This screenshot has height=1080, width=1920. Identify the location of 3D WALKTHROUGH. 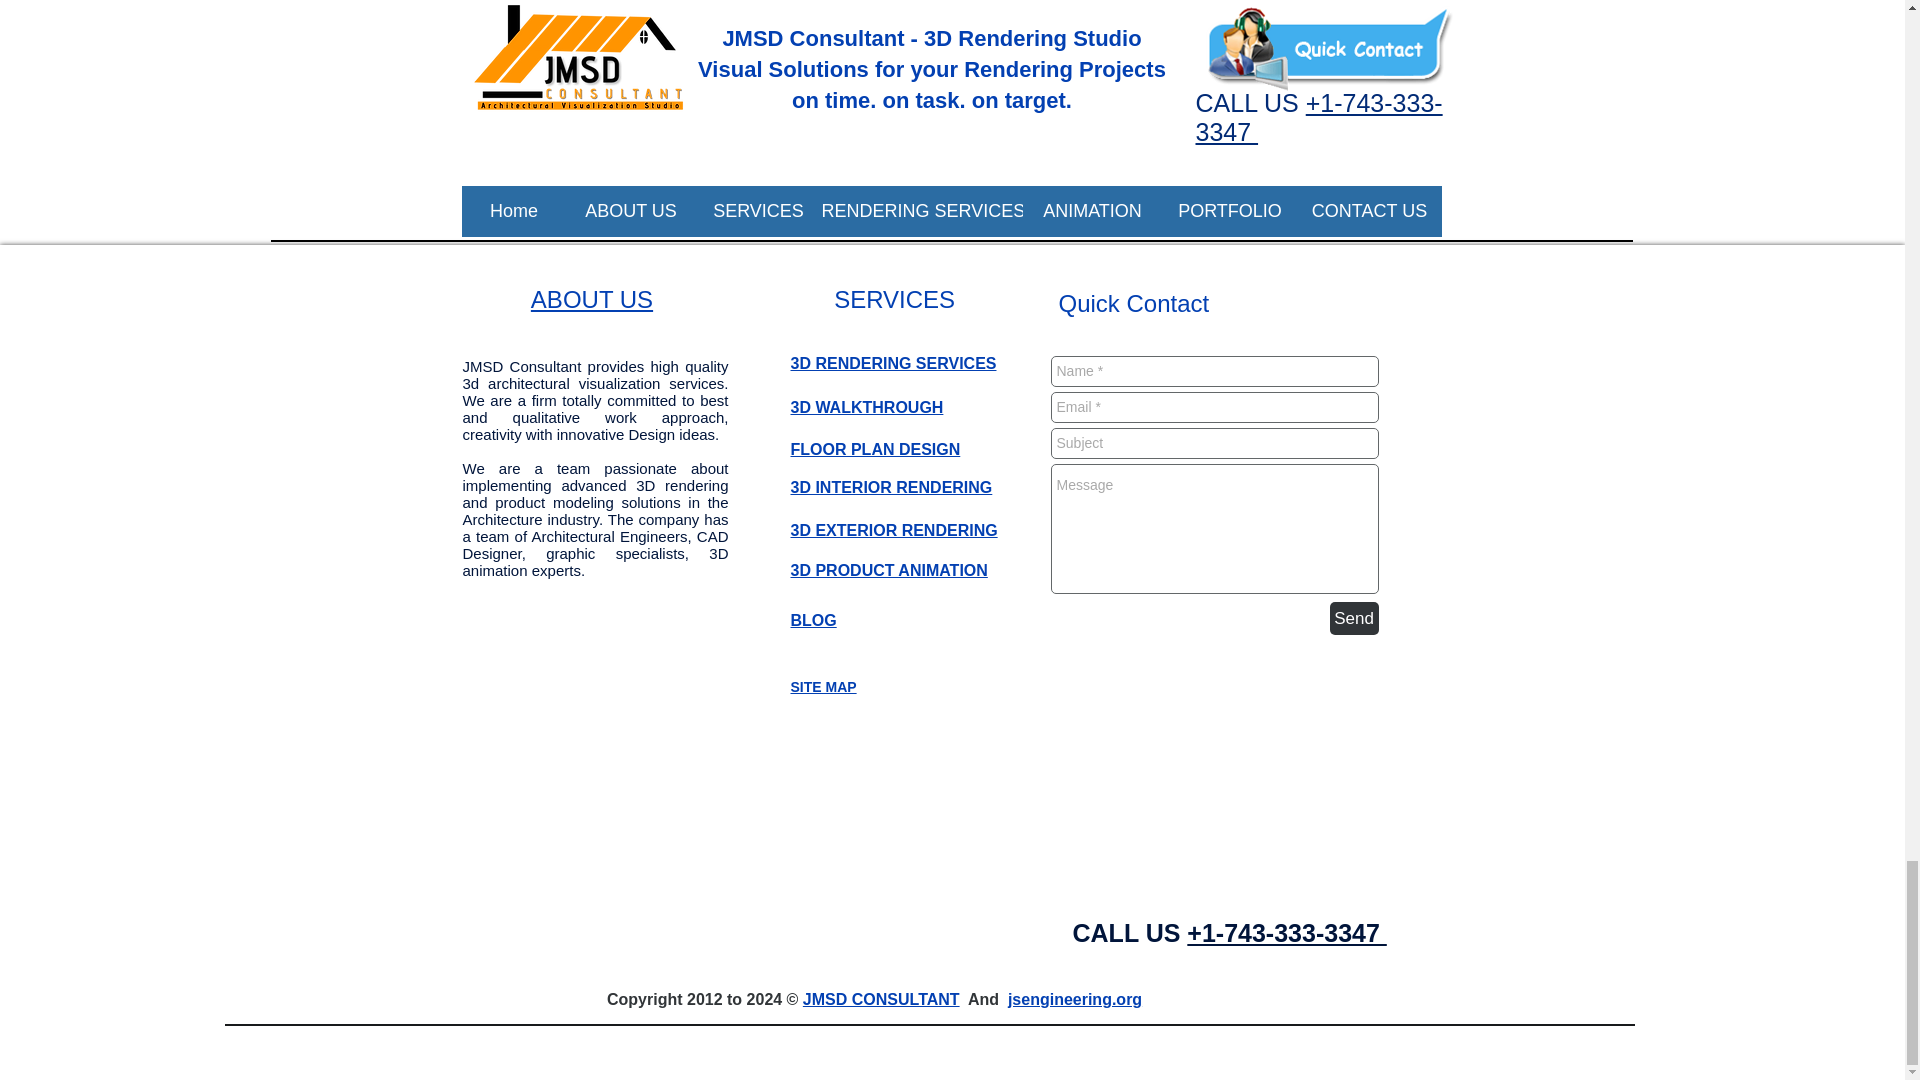
(866, 406).